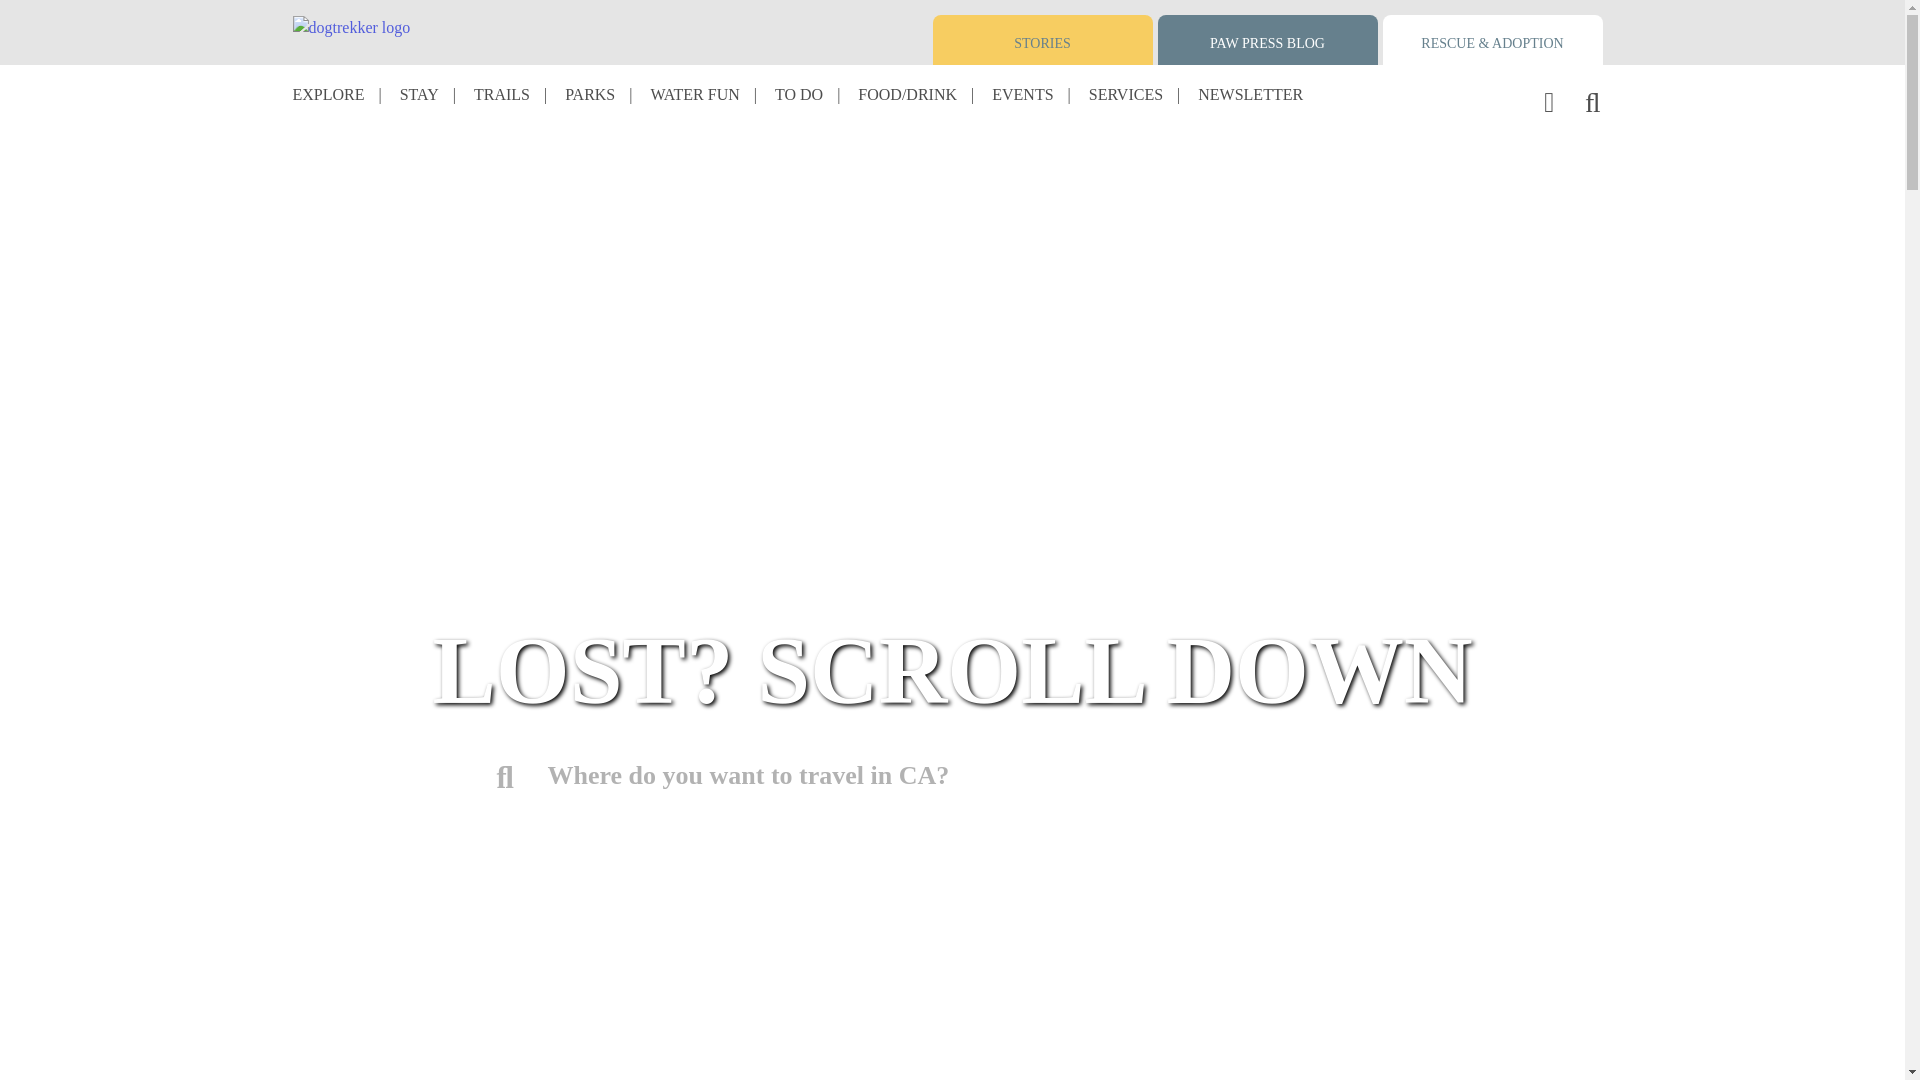 The width and height of the screenshot is (1920, 1080). What do you see at coordinates (502, 94) in the screenshot?
I see `TRAILS` at bounding box center [502, 94].